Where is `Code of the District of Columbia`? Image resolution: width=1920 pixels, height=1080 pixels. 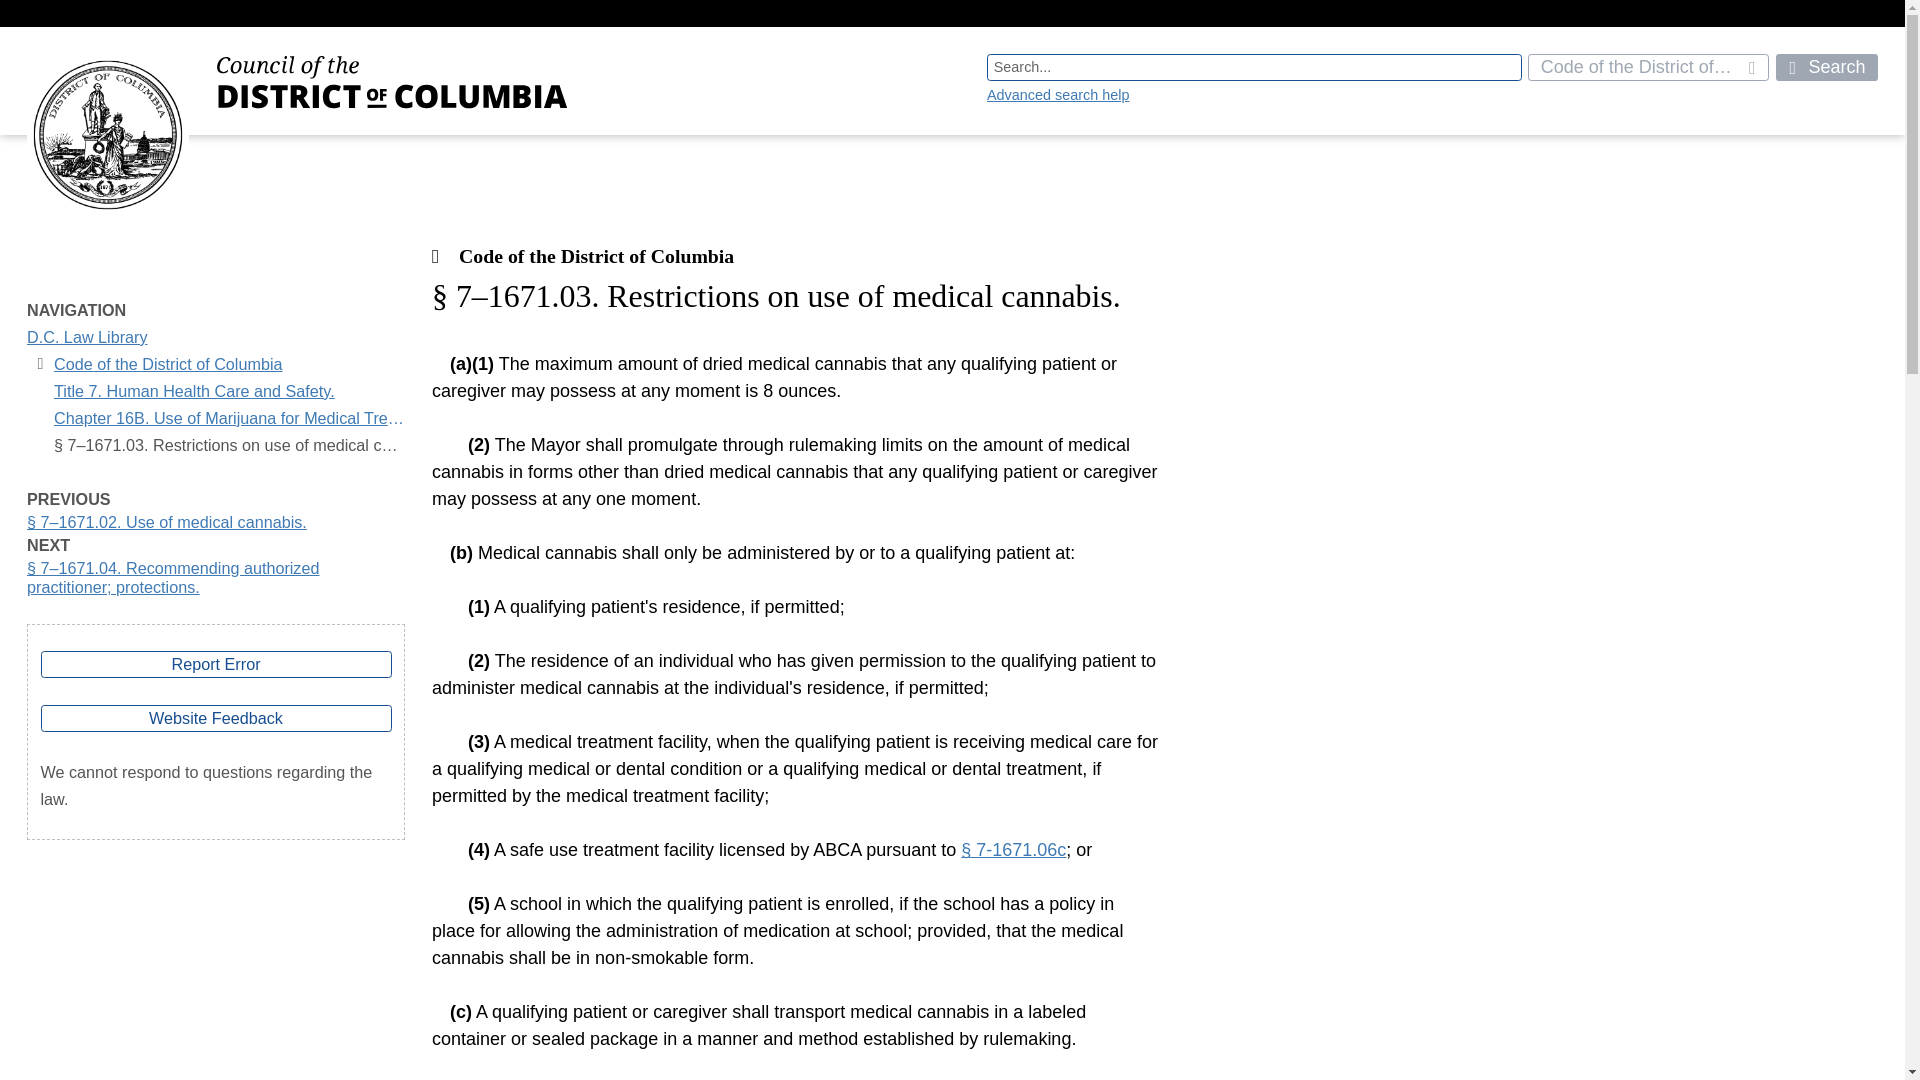
Code of the District of Columbia is located at coordinates (168, 364).